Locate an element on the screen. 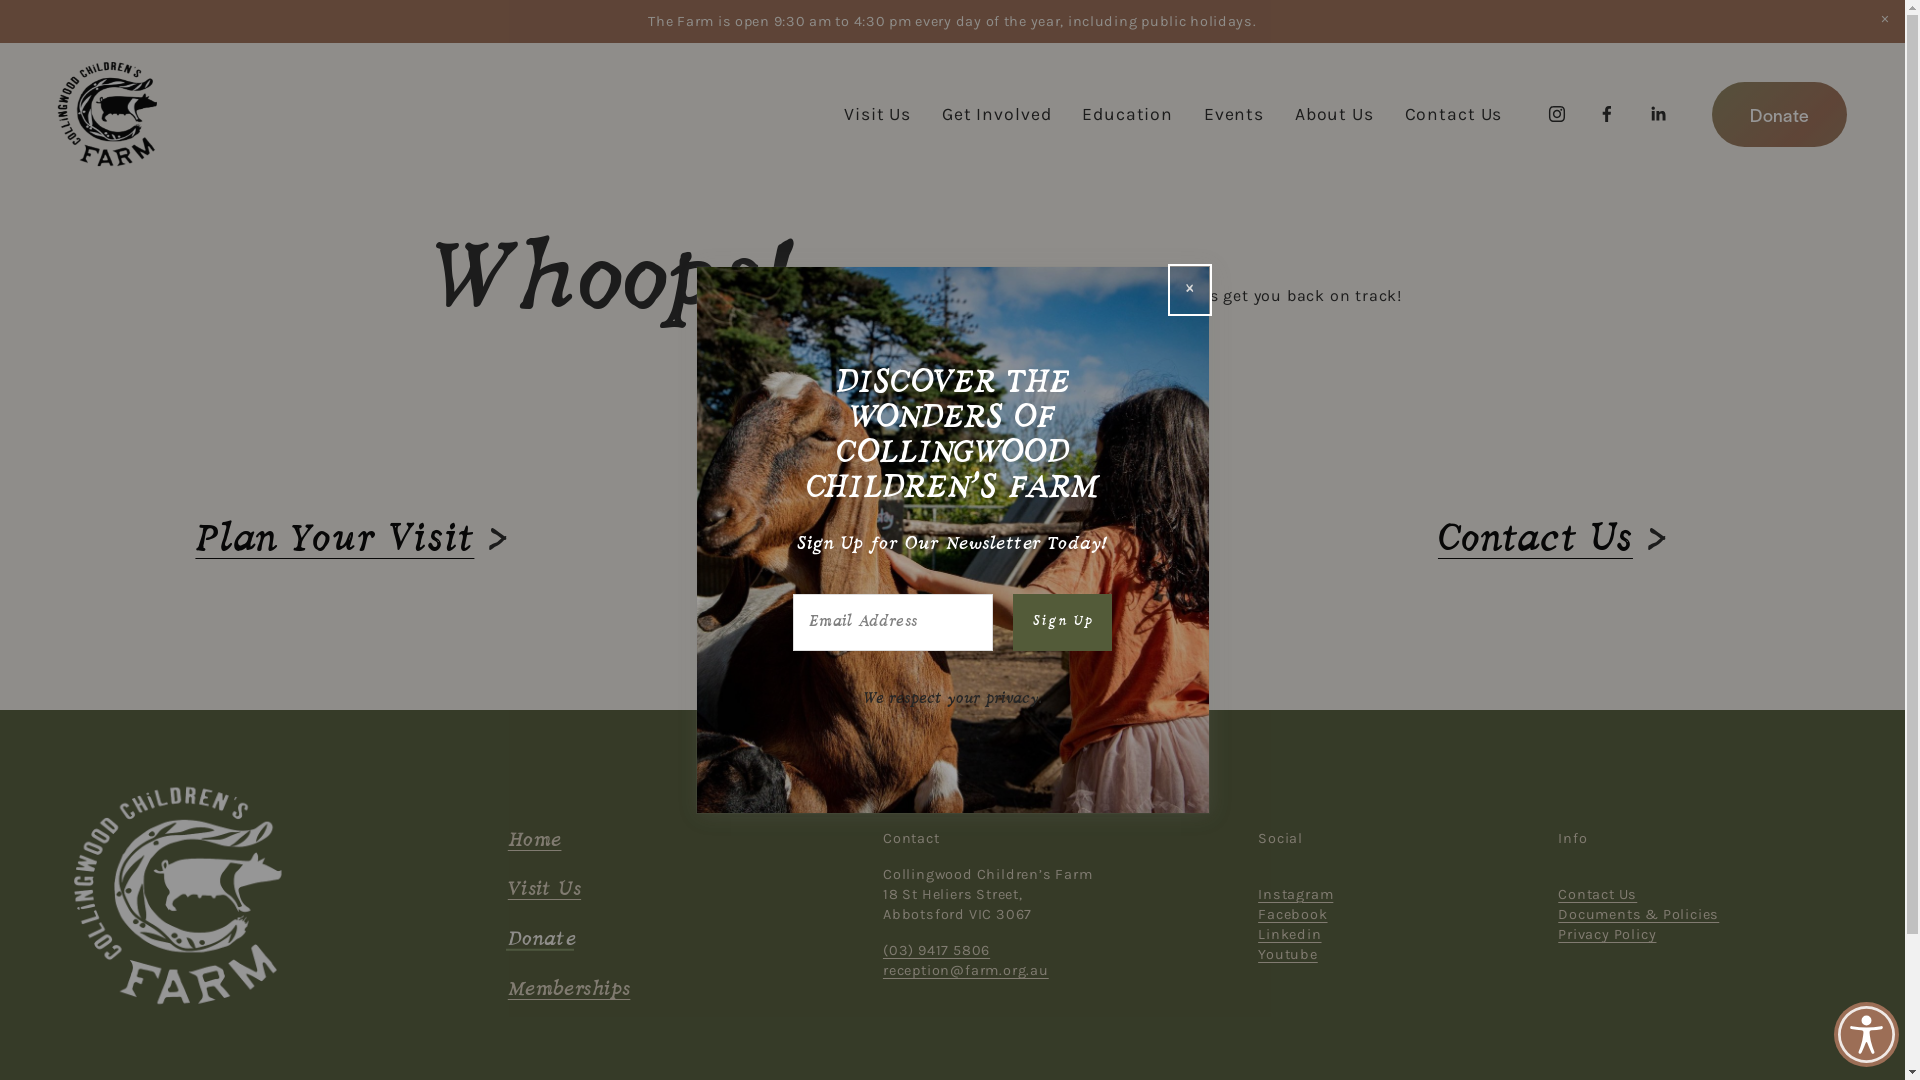 The image size is (1920, 1080). Visit Us is located at coordinates (878, 114).